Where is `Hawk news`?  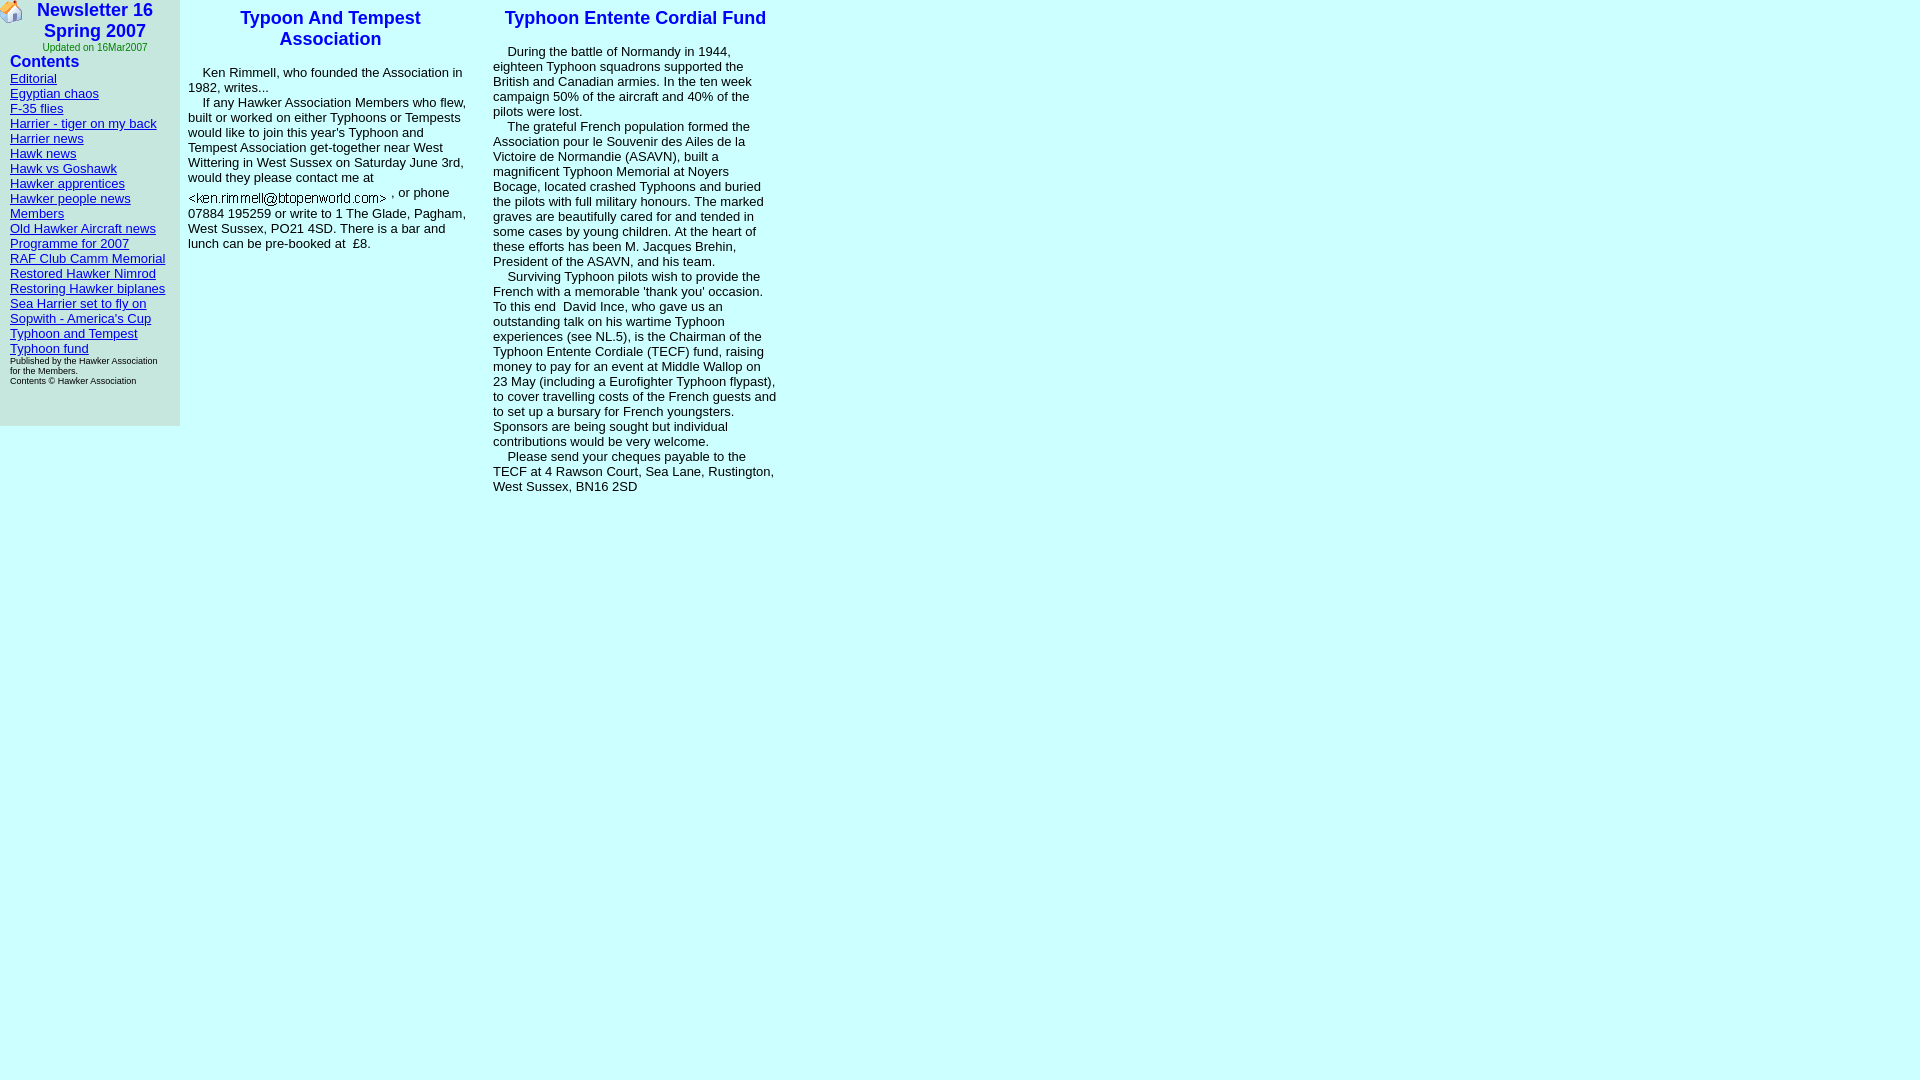
Hawk news is located at coordinates (42, 152).